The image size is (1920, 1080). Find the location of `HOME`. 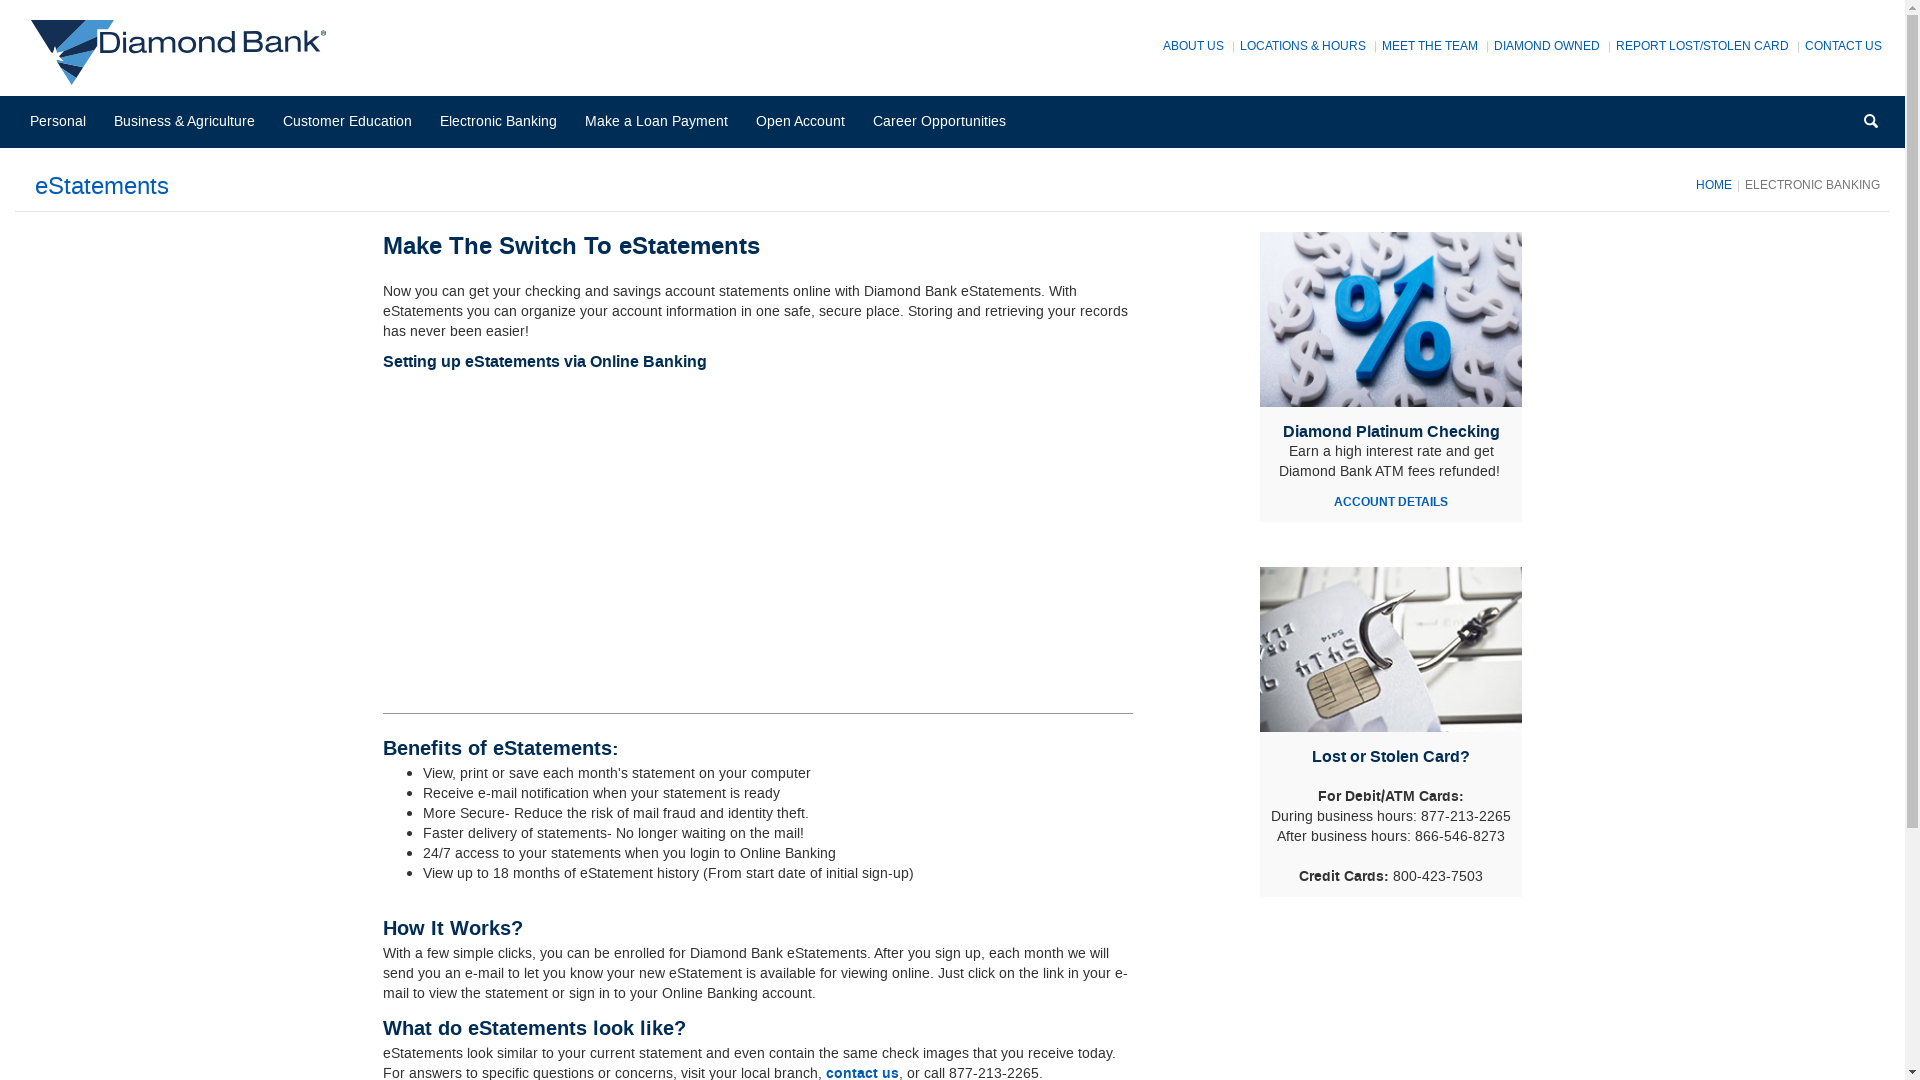

HOME is located at coordinates (1714, 185).